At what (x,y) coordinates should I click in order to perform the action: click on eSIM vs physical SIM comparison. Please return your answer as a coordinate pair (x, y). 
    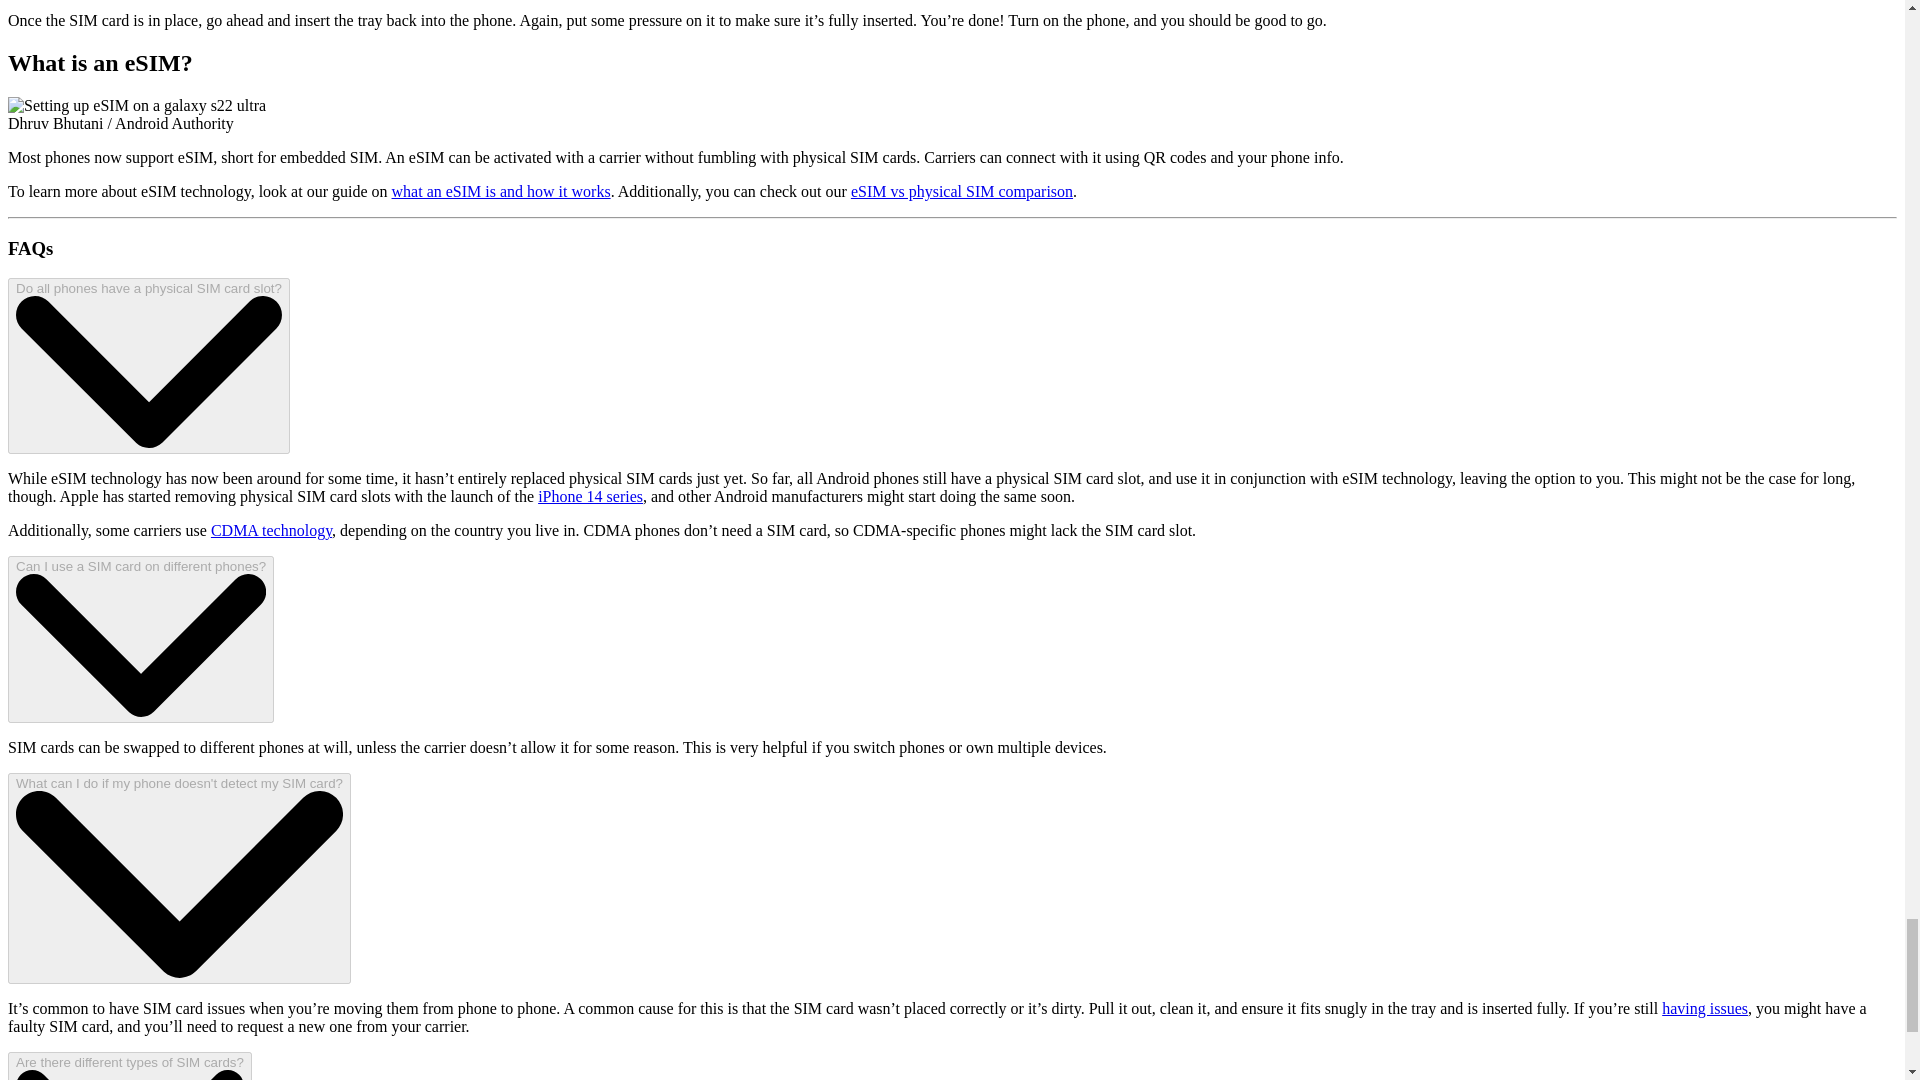
    Looking at the image, I should click on (962, 190).